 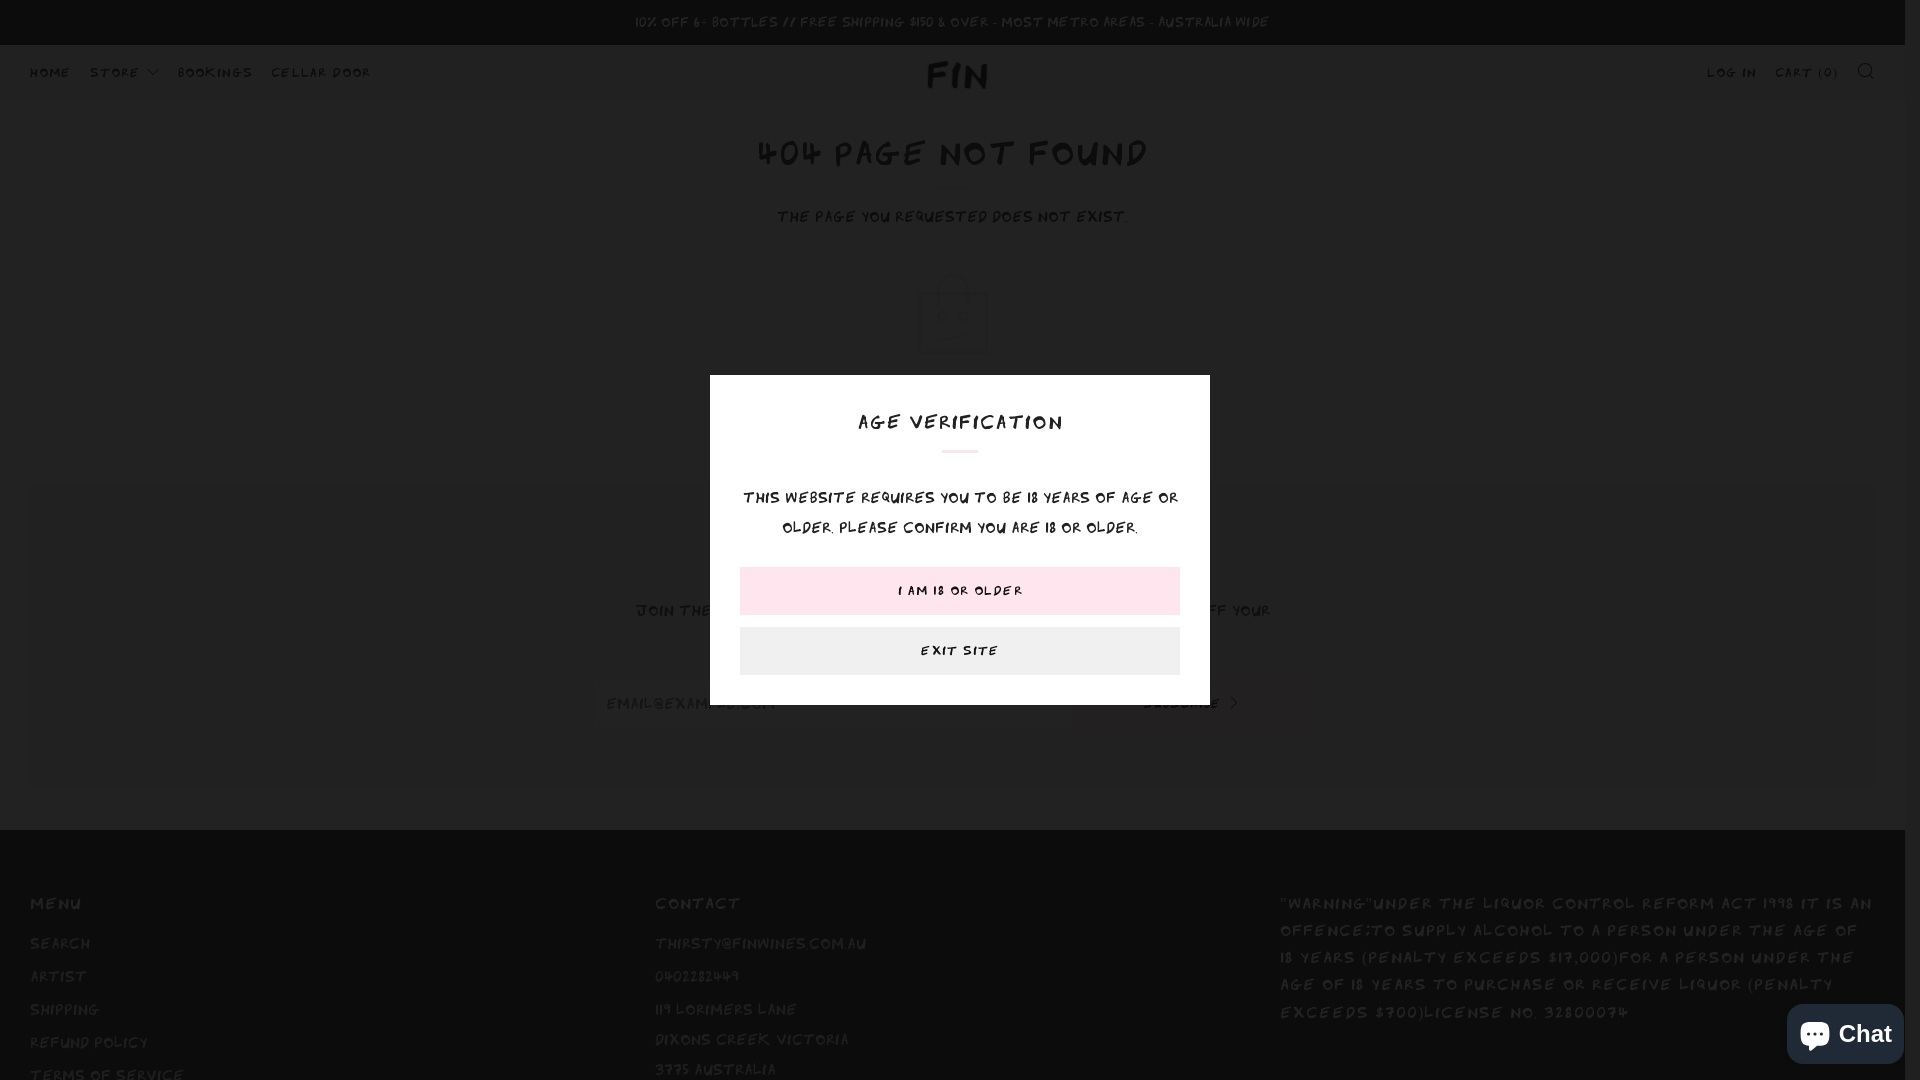 What do you see at coordinates (60, 944) in the screenshot?
I see `Search` at bounding box center [60, 944].